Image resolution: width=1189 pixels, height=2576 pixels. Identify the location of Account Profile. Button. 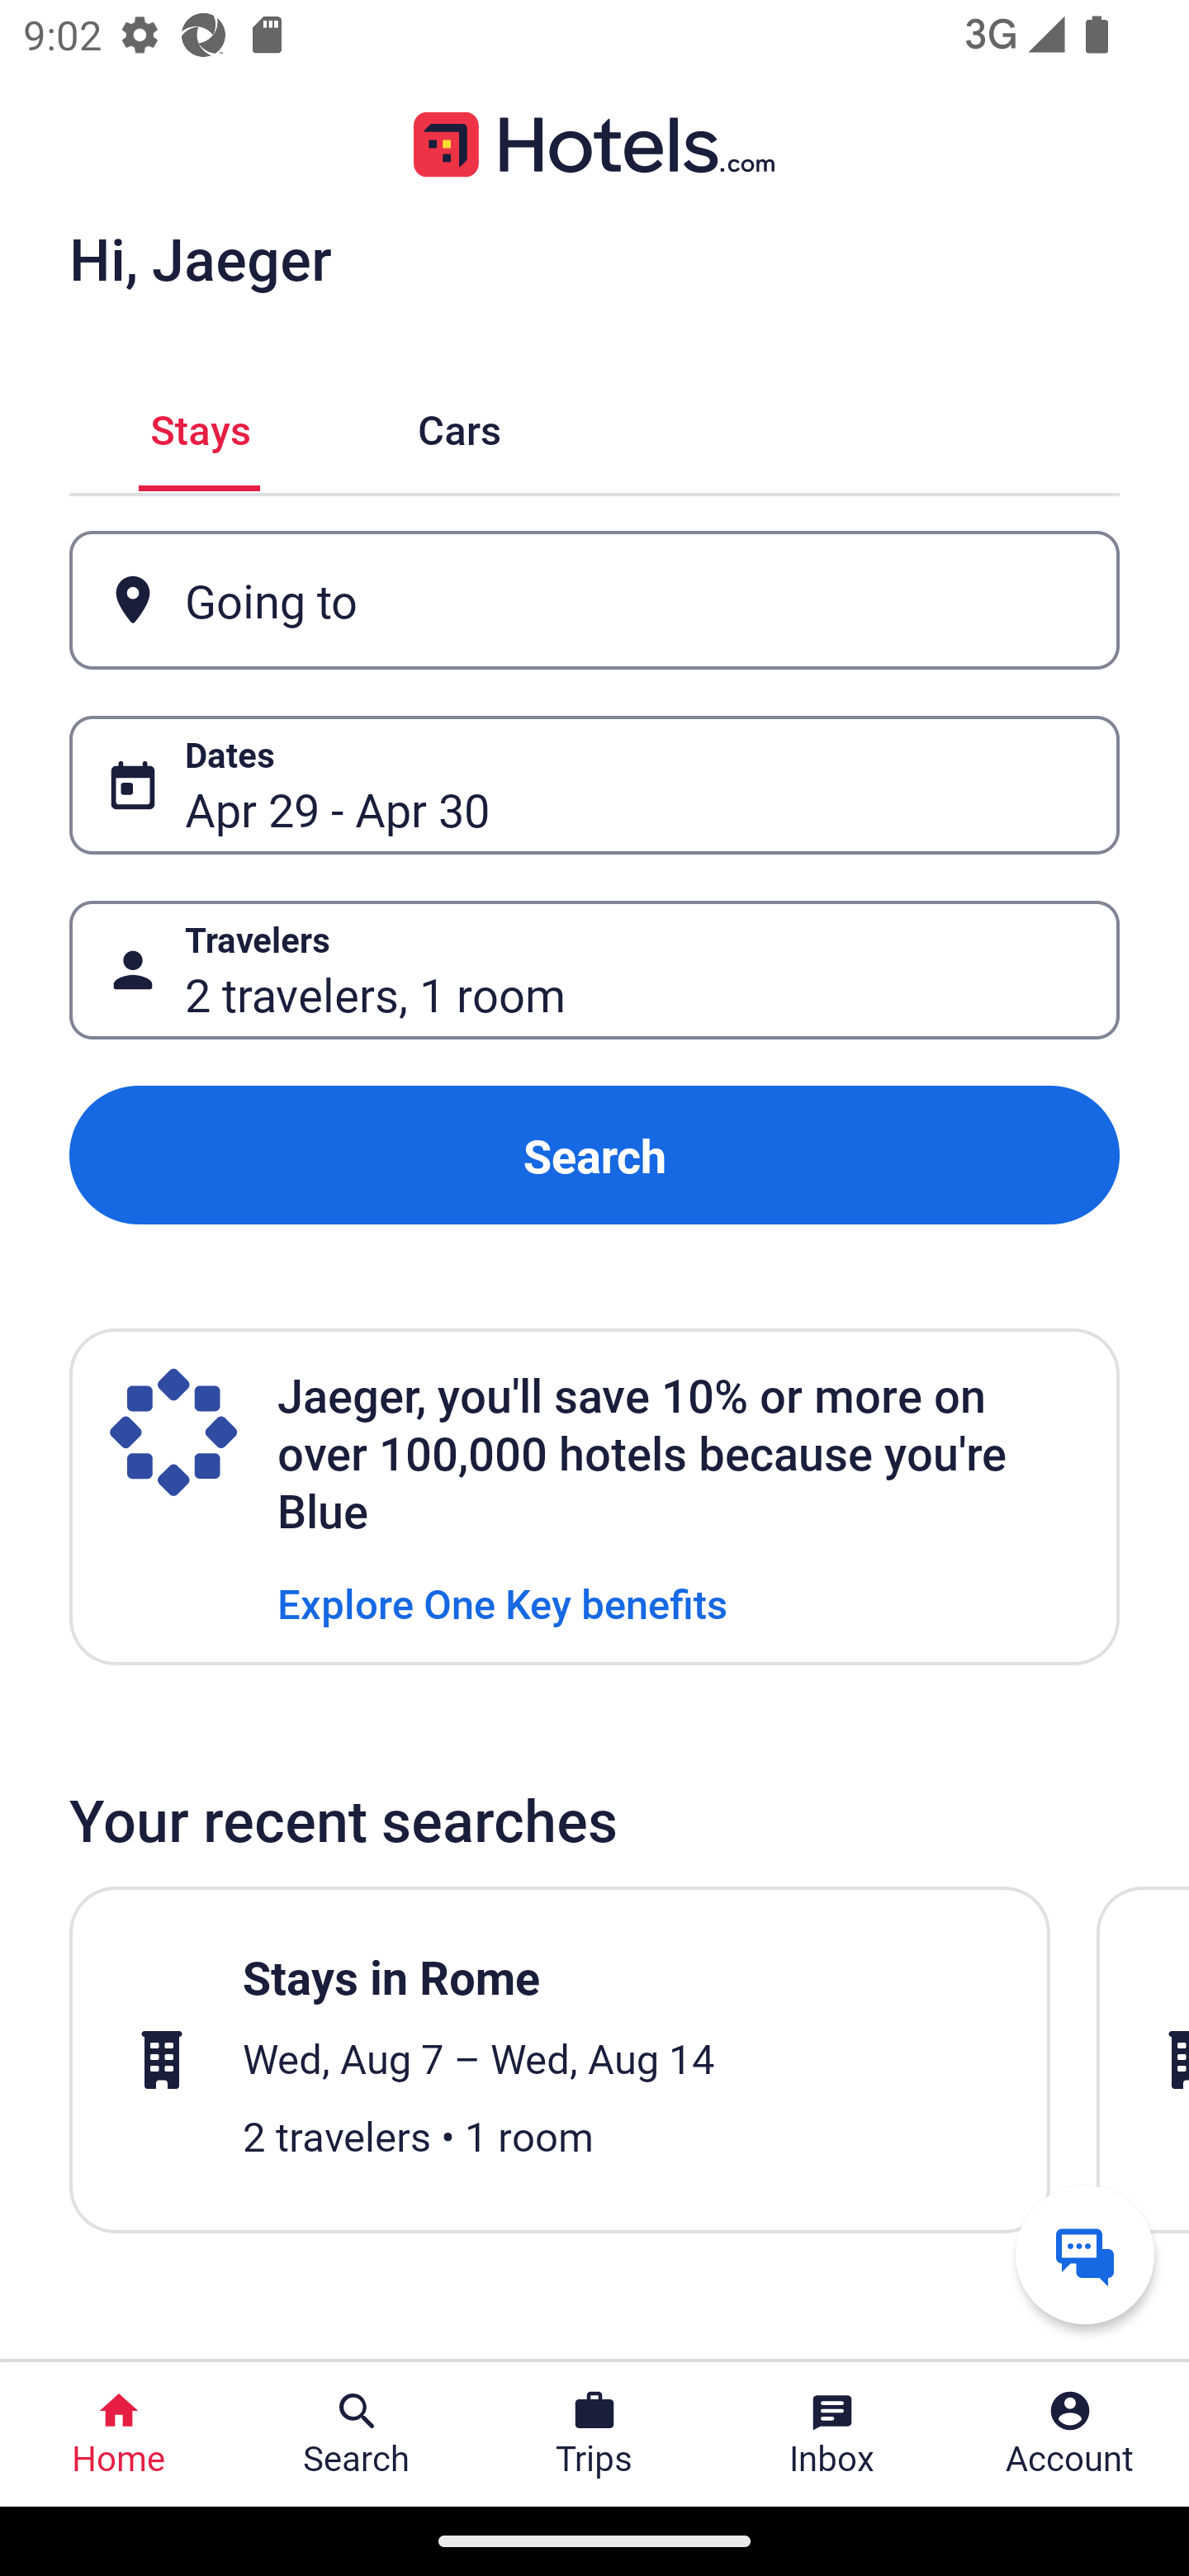
(1070, 2434).